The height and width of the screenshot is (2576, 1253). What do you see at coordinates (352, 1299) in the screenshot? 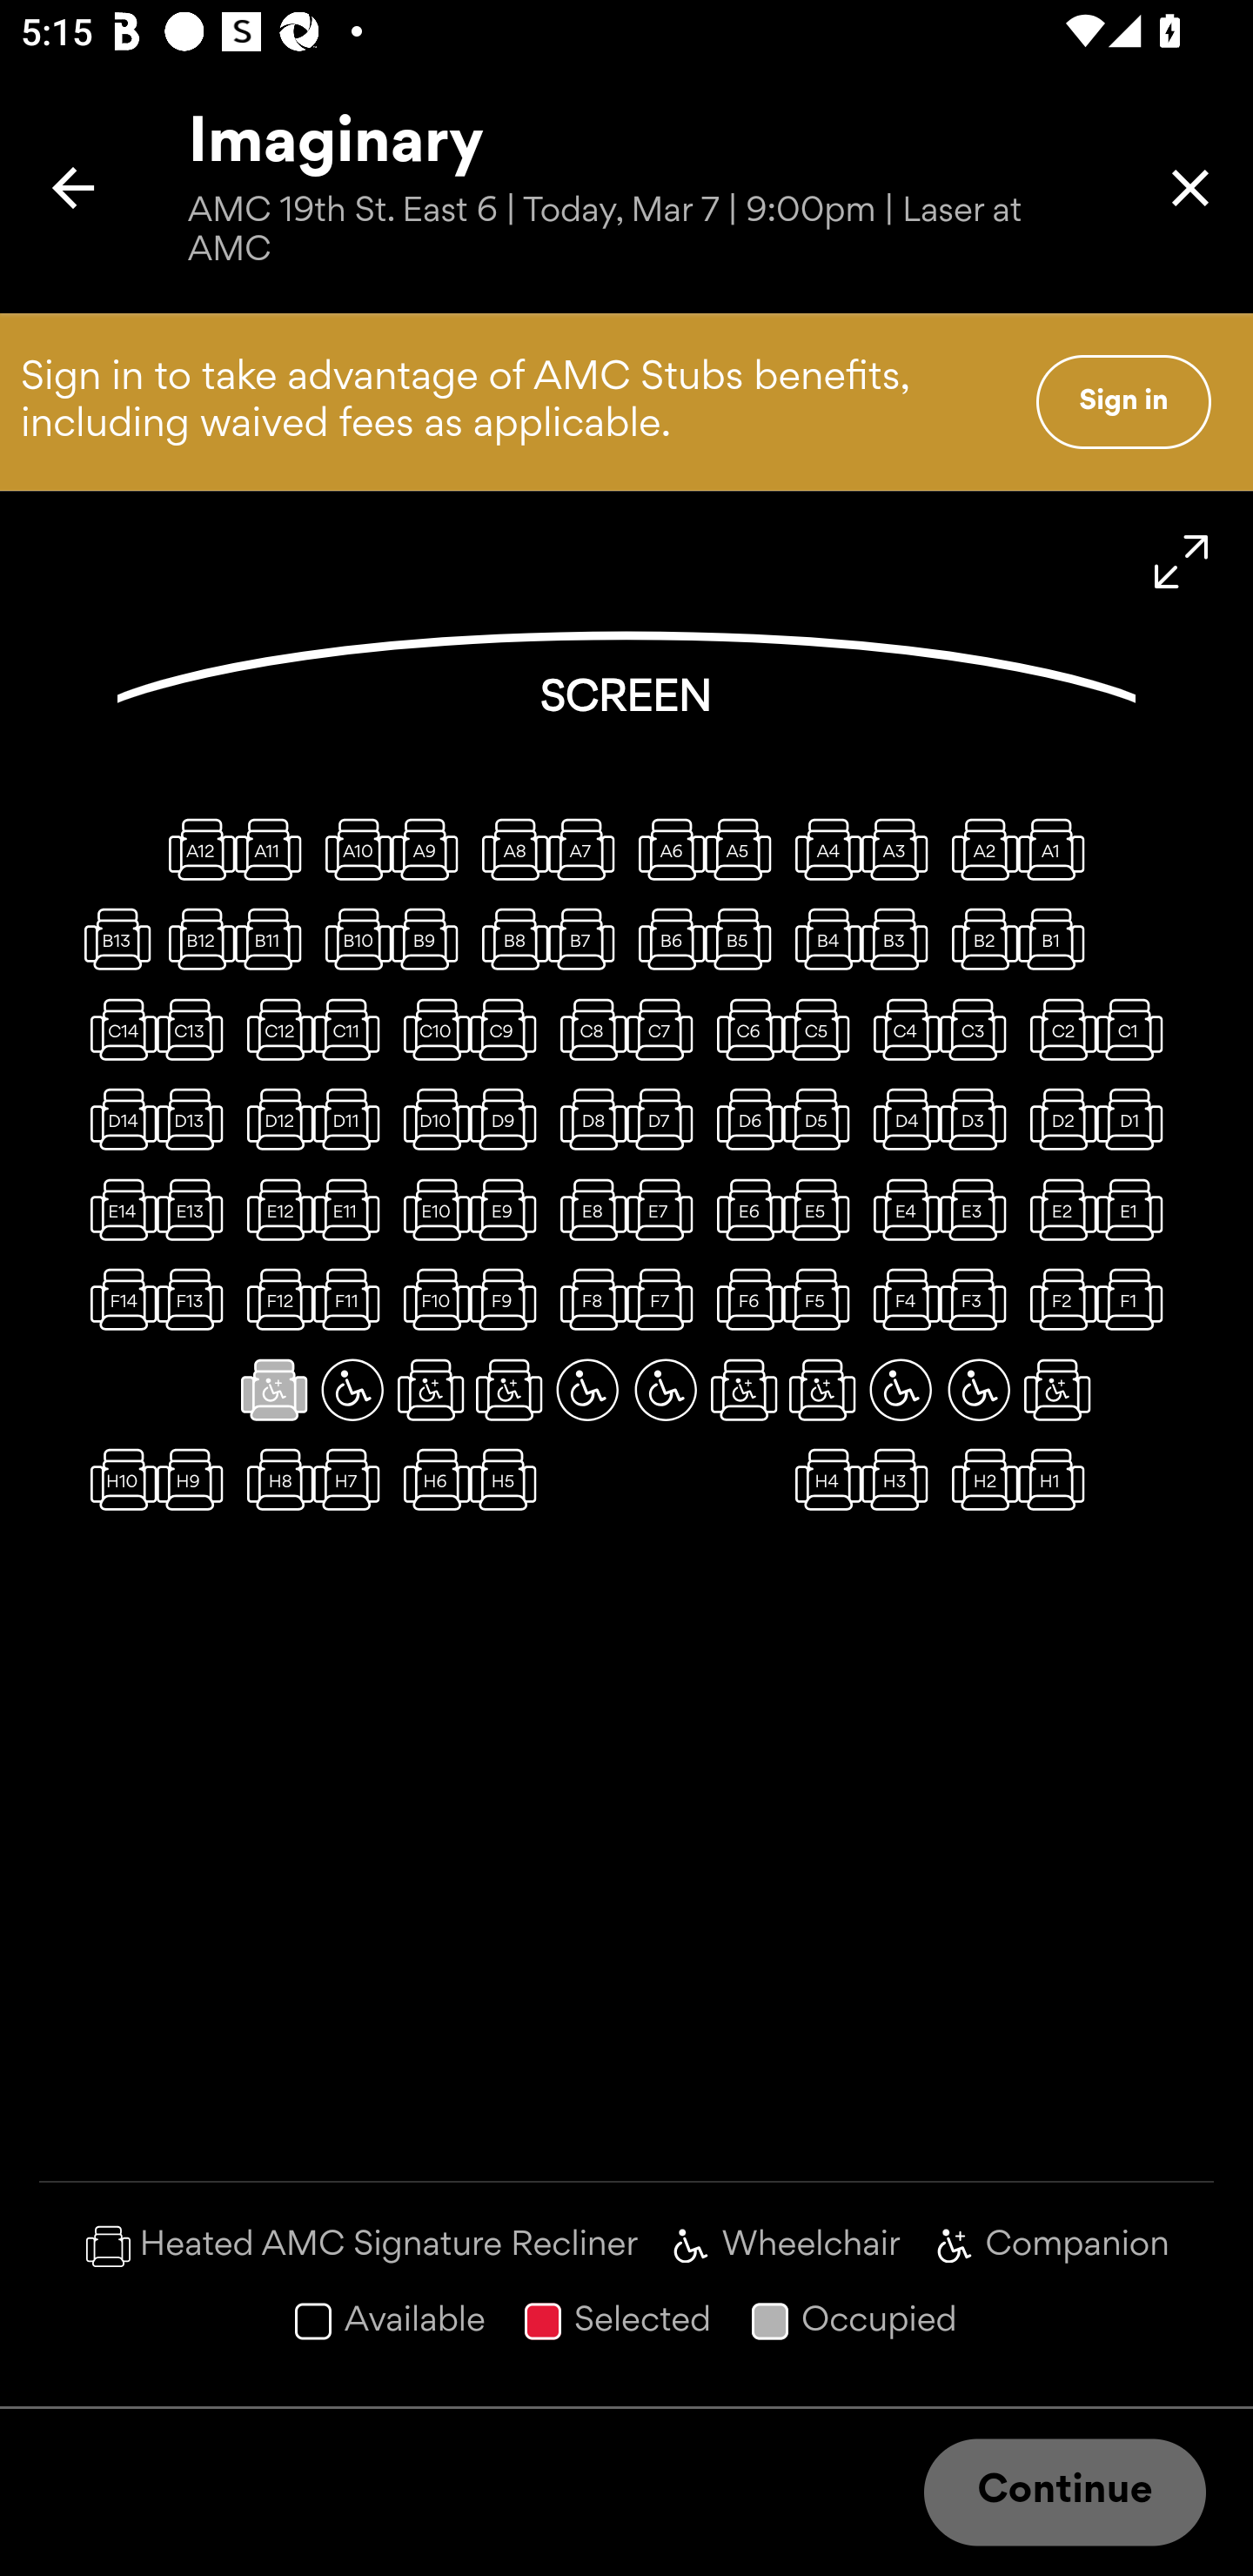
I see `F11, Regular seat, available` at bounding box center [352, 1299].